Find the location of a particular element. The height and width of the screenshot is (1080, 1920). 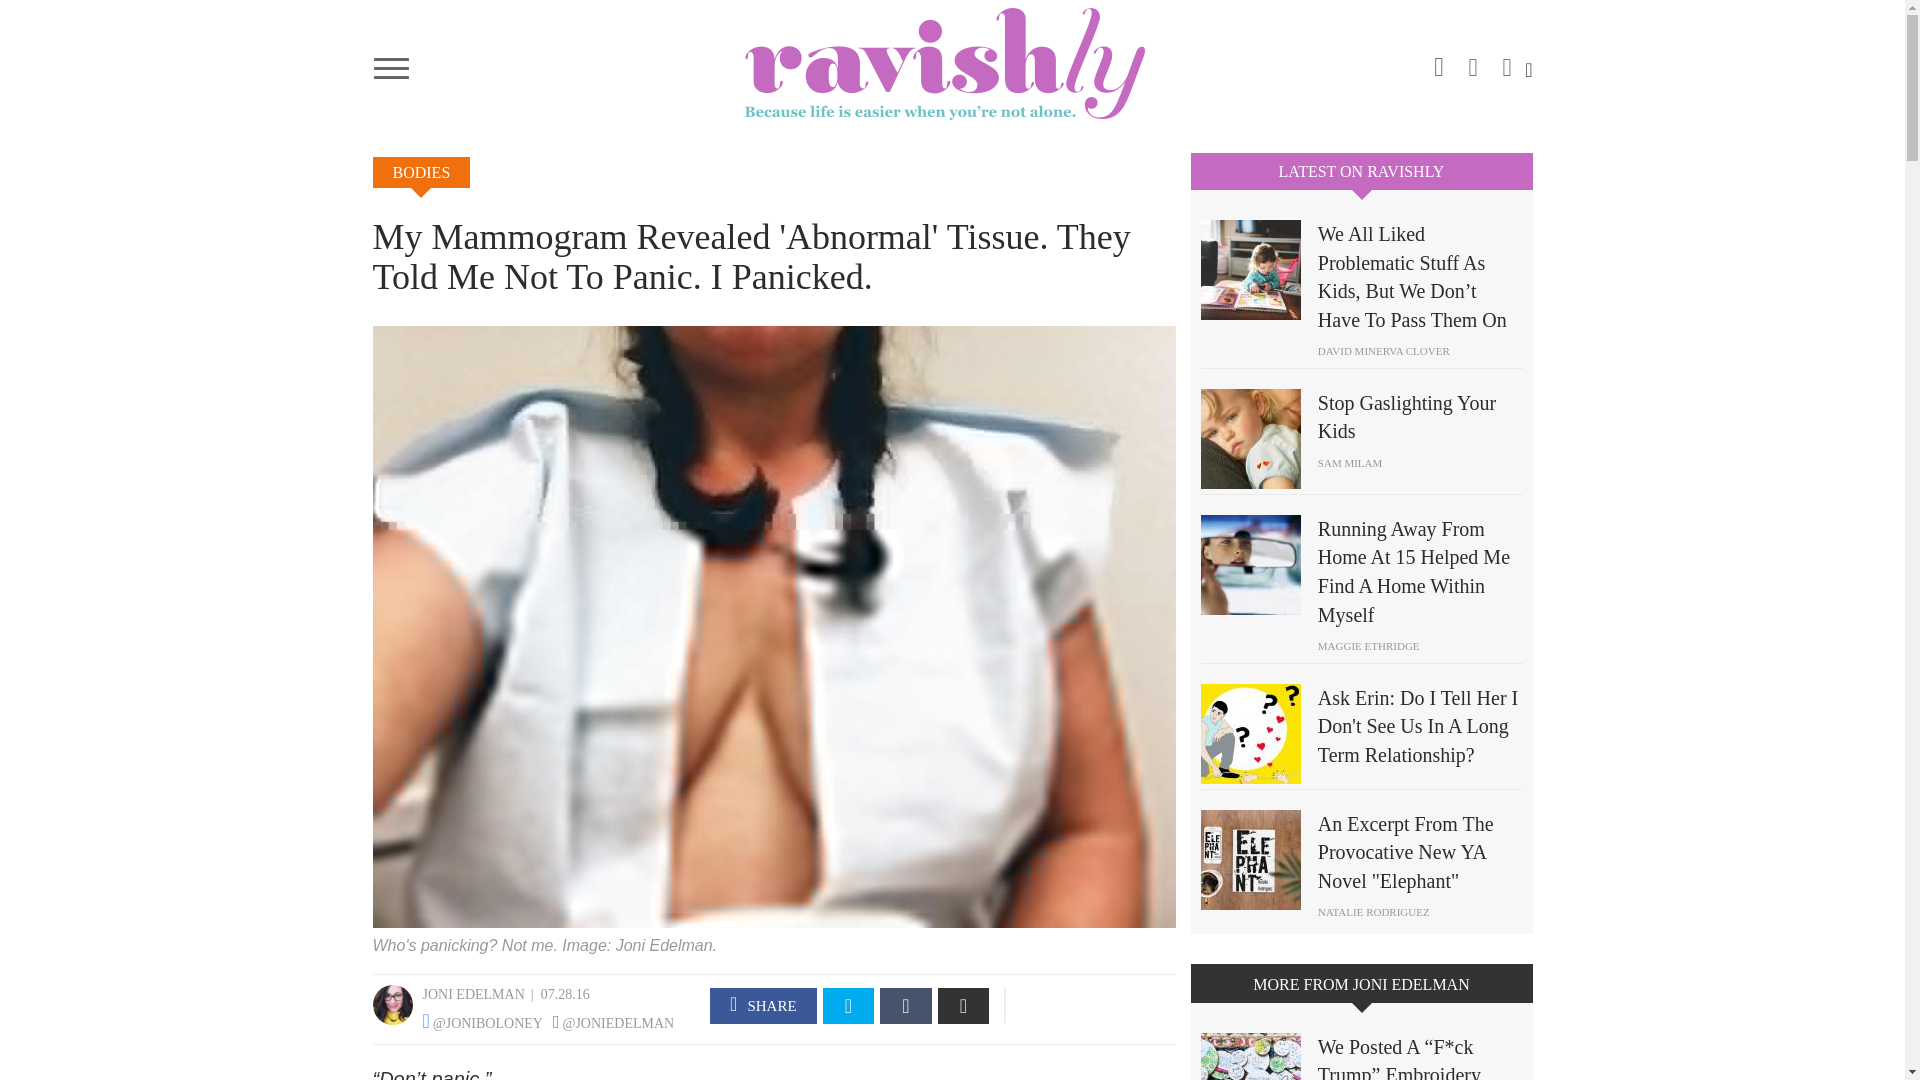

twitter is located at coordinates (849, 1006).